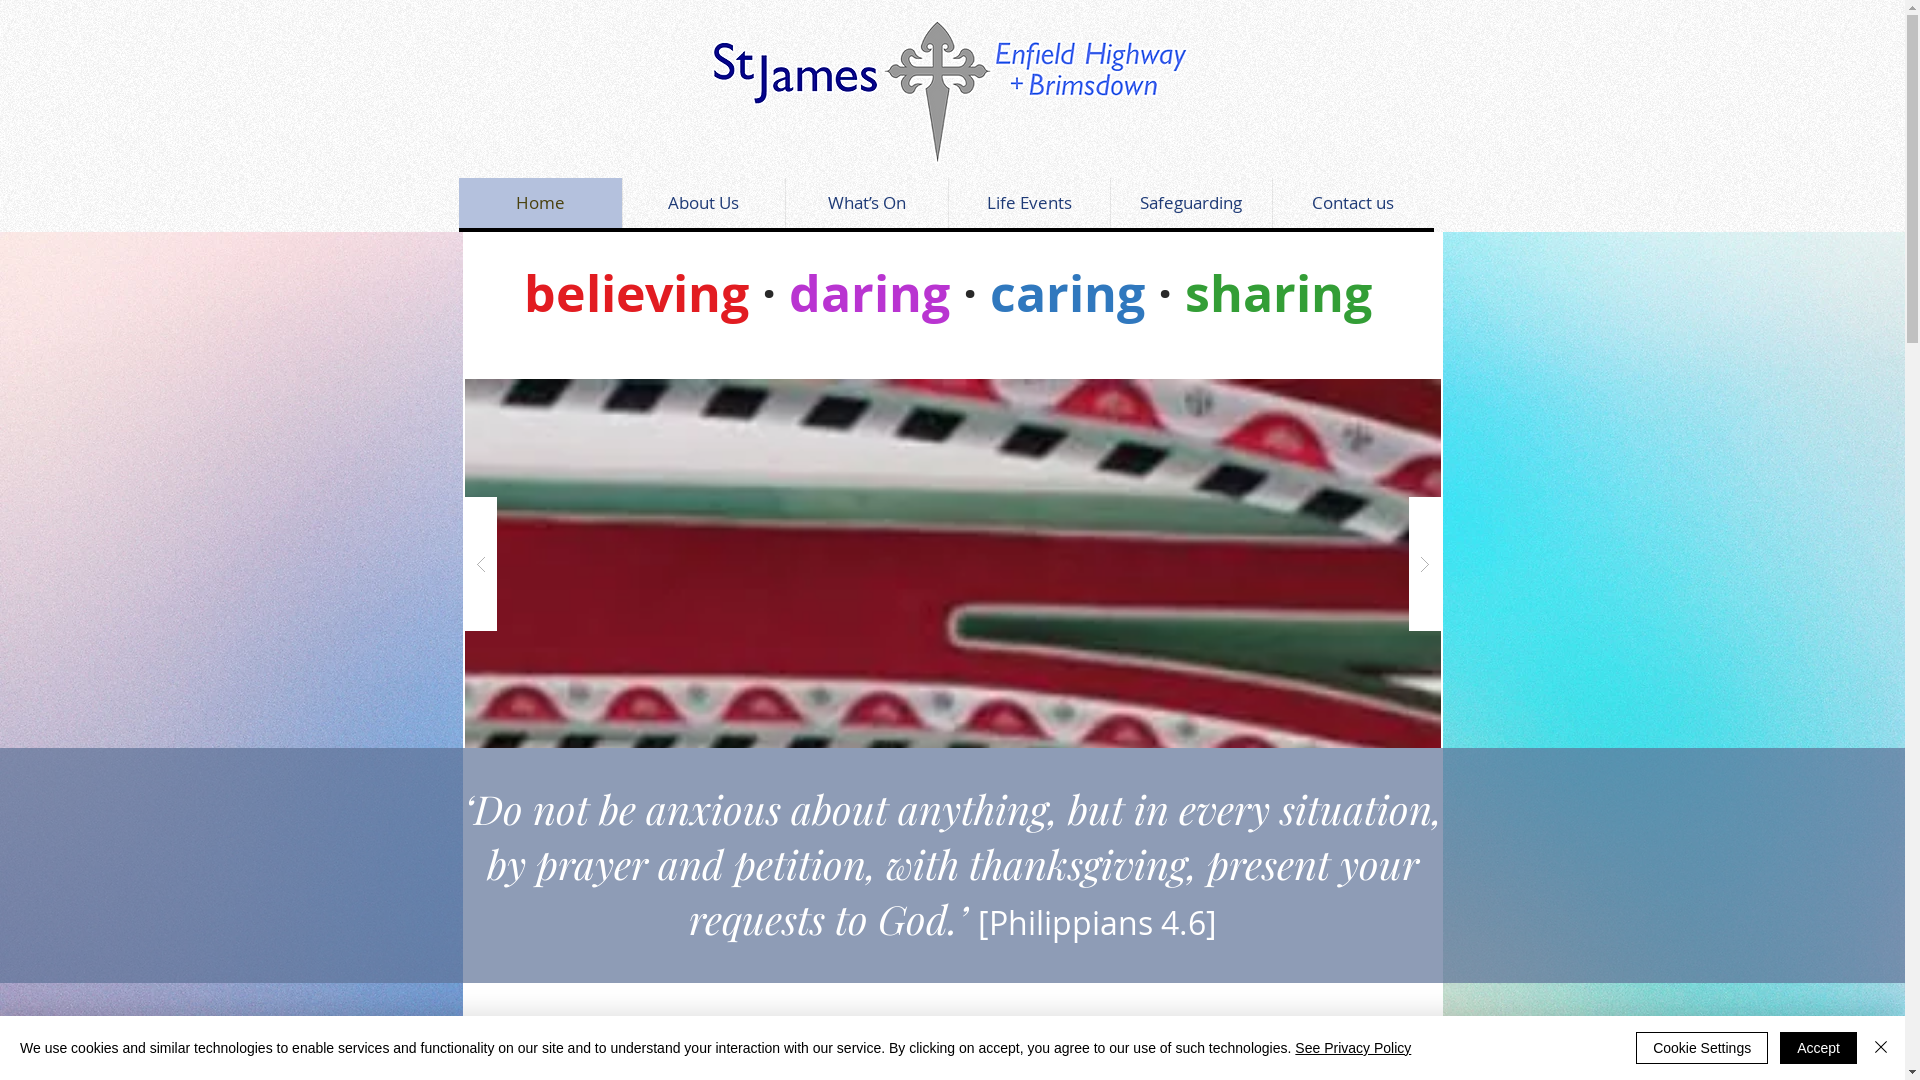 The height and width of the screenshot is (1080, 1920). I want to click on Home, so click(540, 203).